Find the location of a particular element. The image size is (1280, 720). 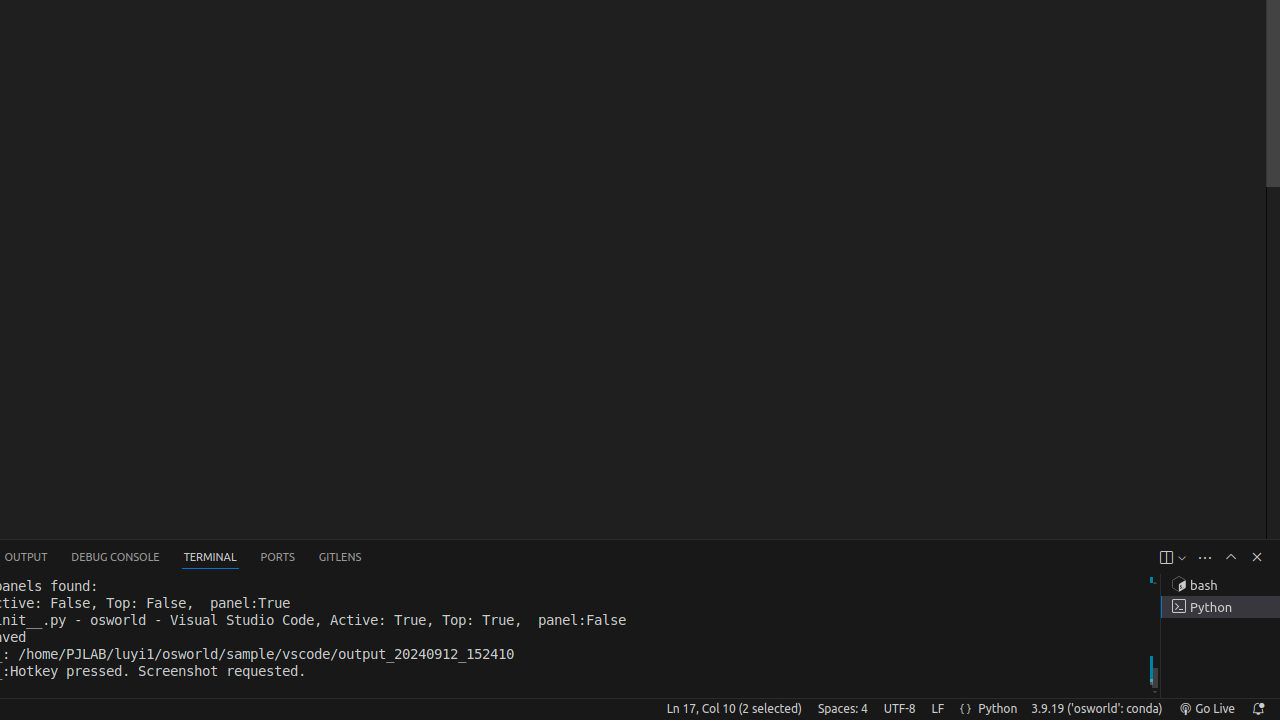

3.9.19 ('osworld': conda), ~/anaconda3/envs/osworld/bin/python is located at coordinates (1097, 709).